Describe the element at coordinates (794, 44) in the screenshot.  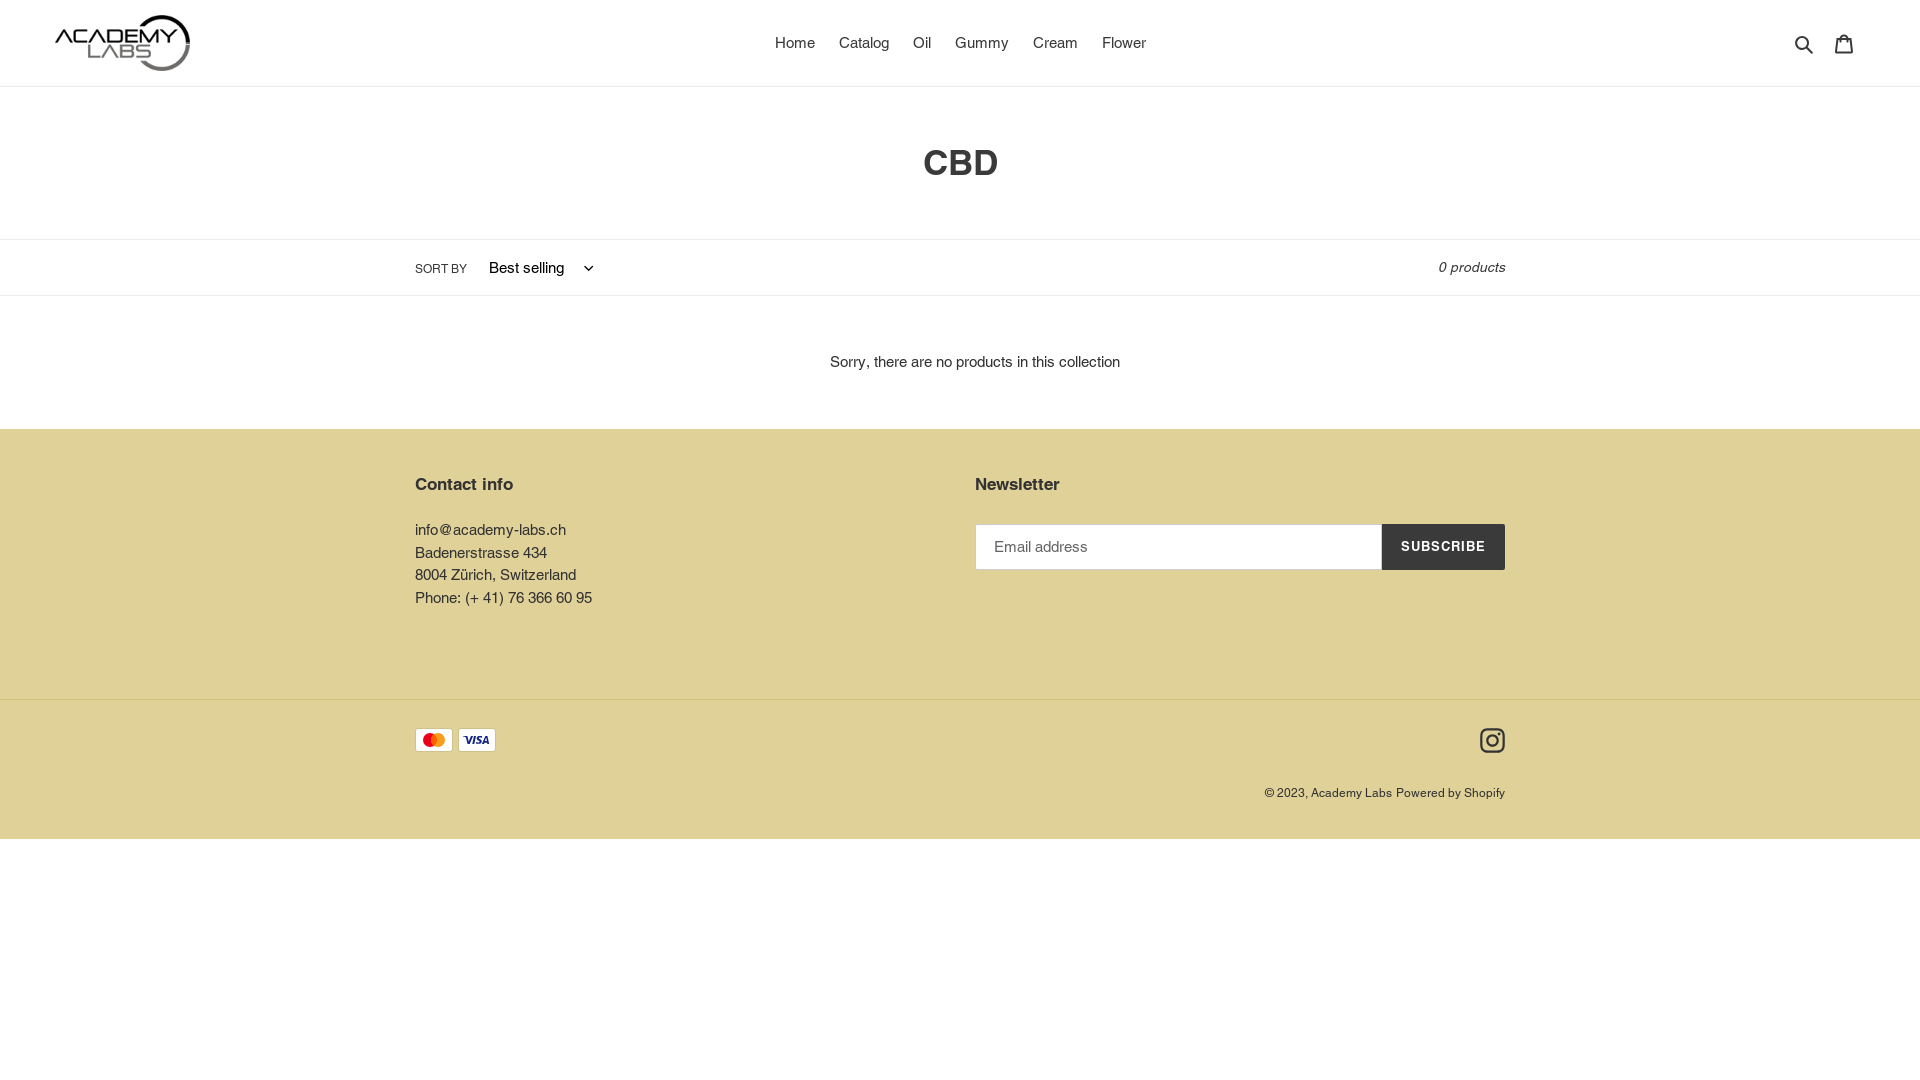
I see `Home` at that location.